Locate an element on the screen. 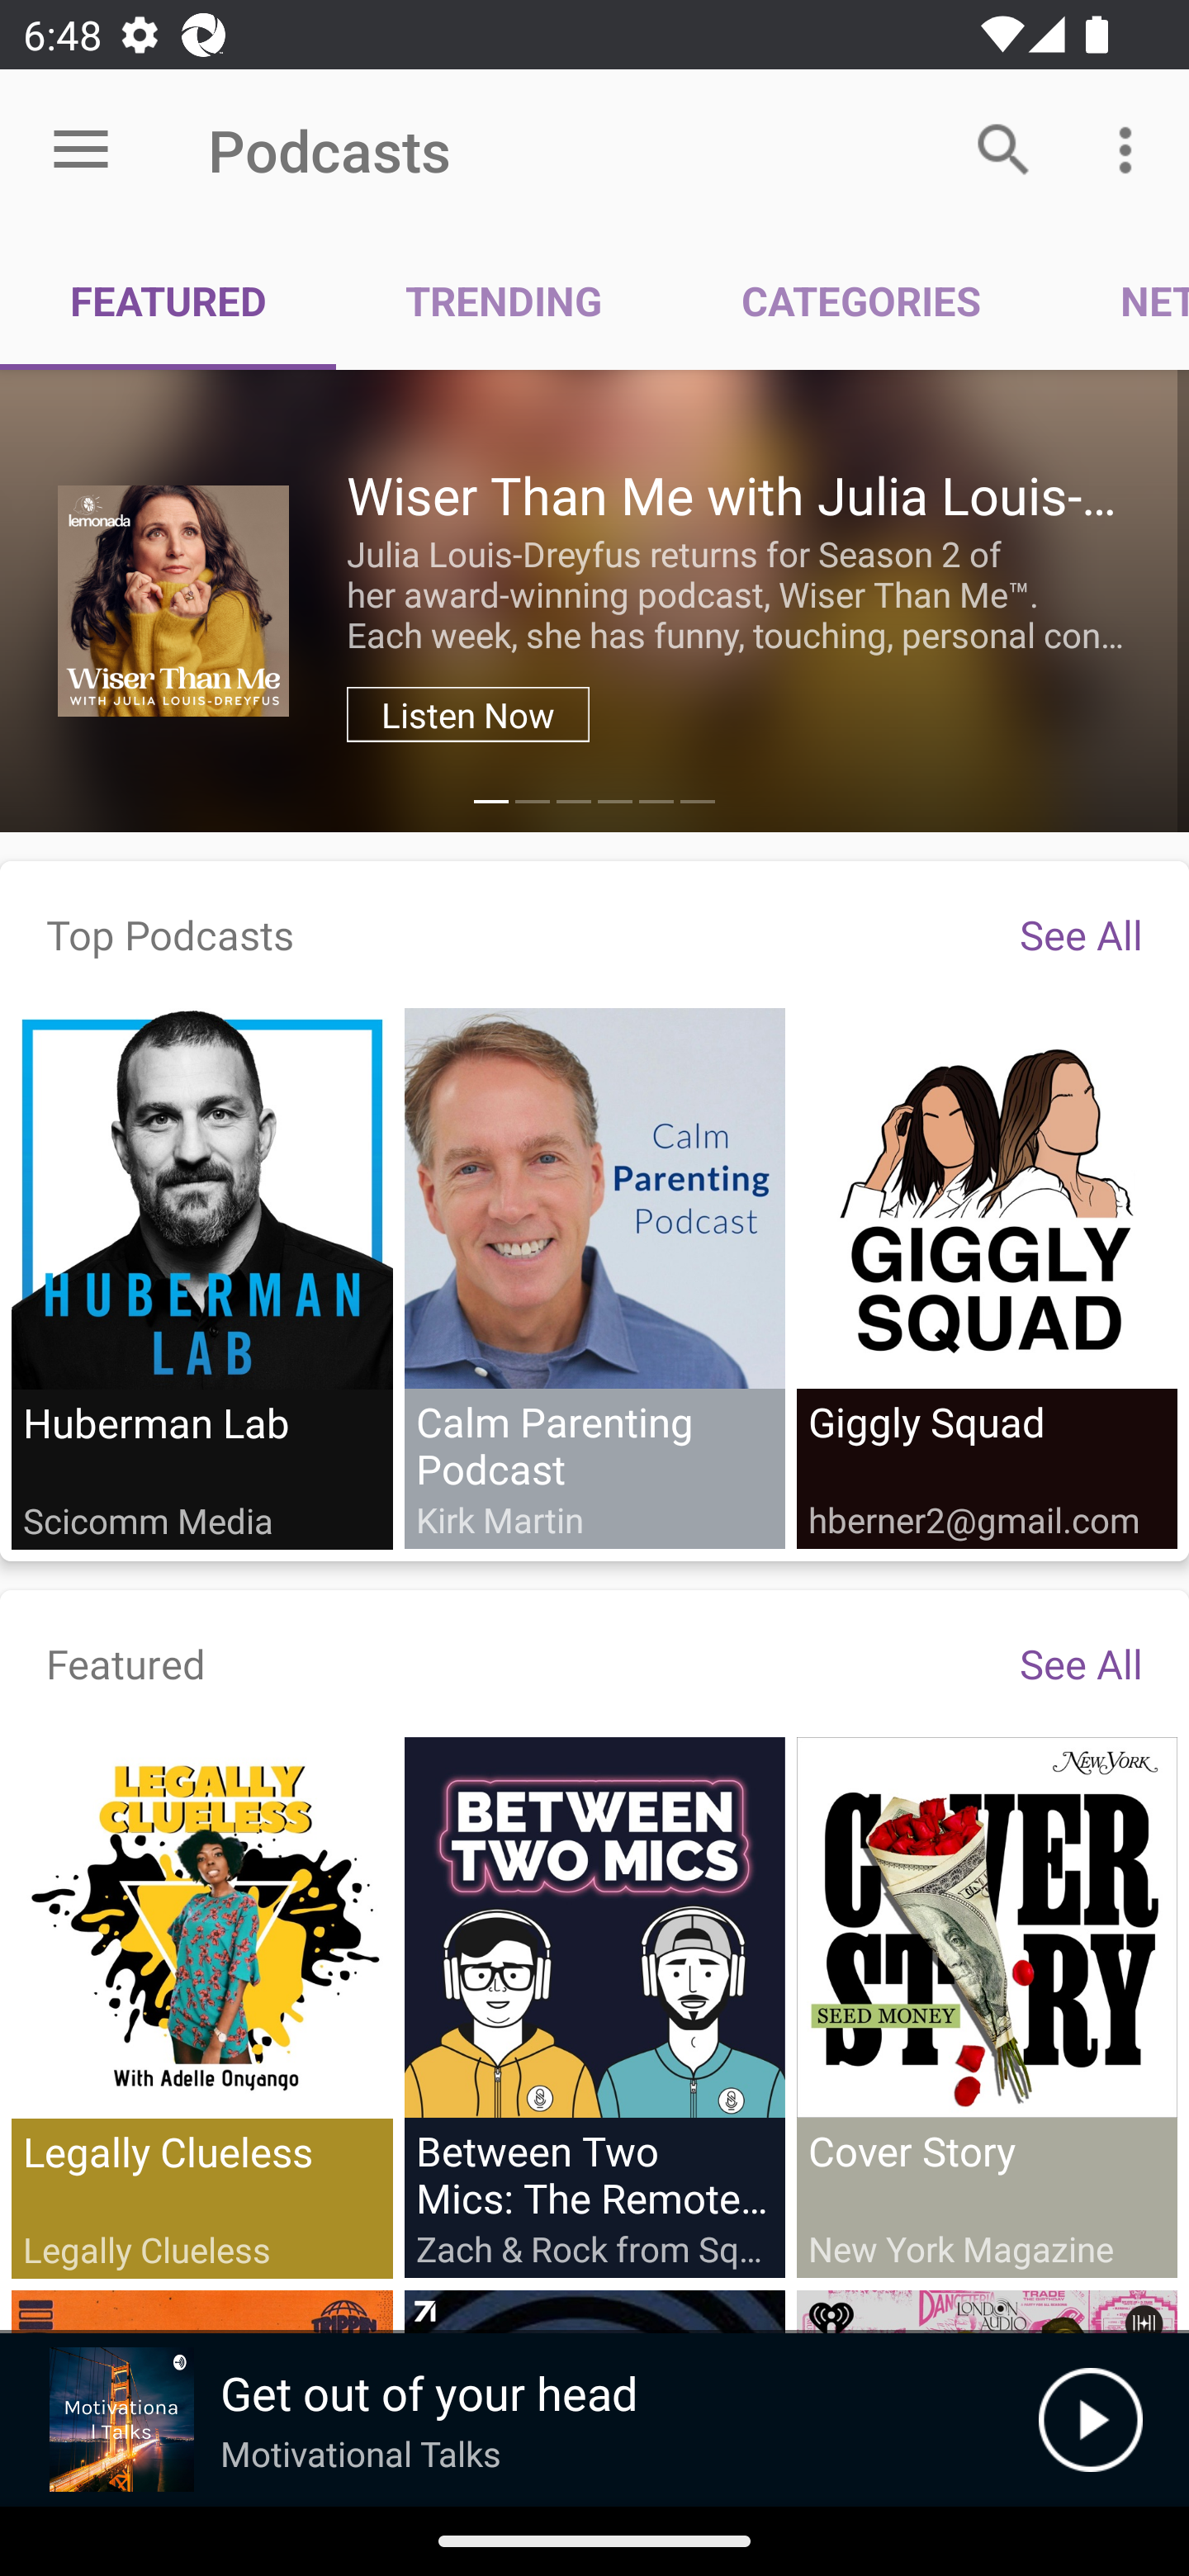  See All is located at coordinates (1081, 1663).